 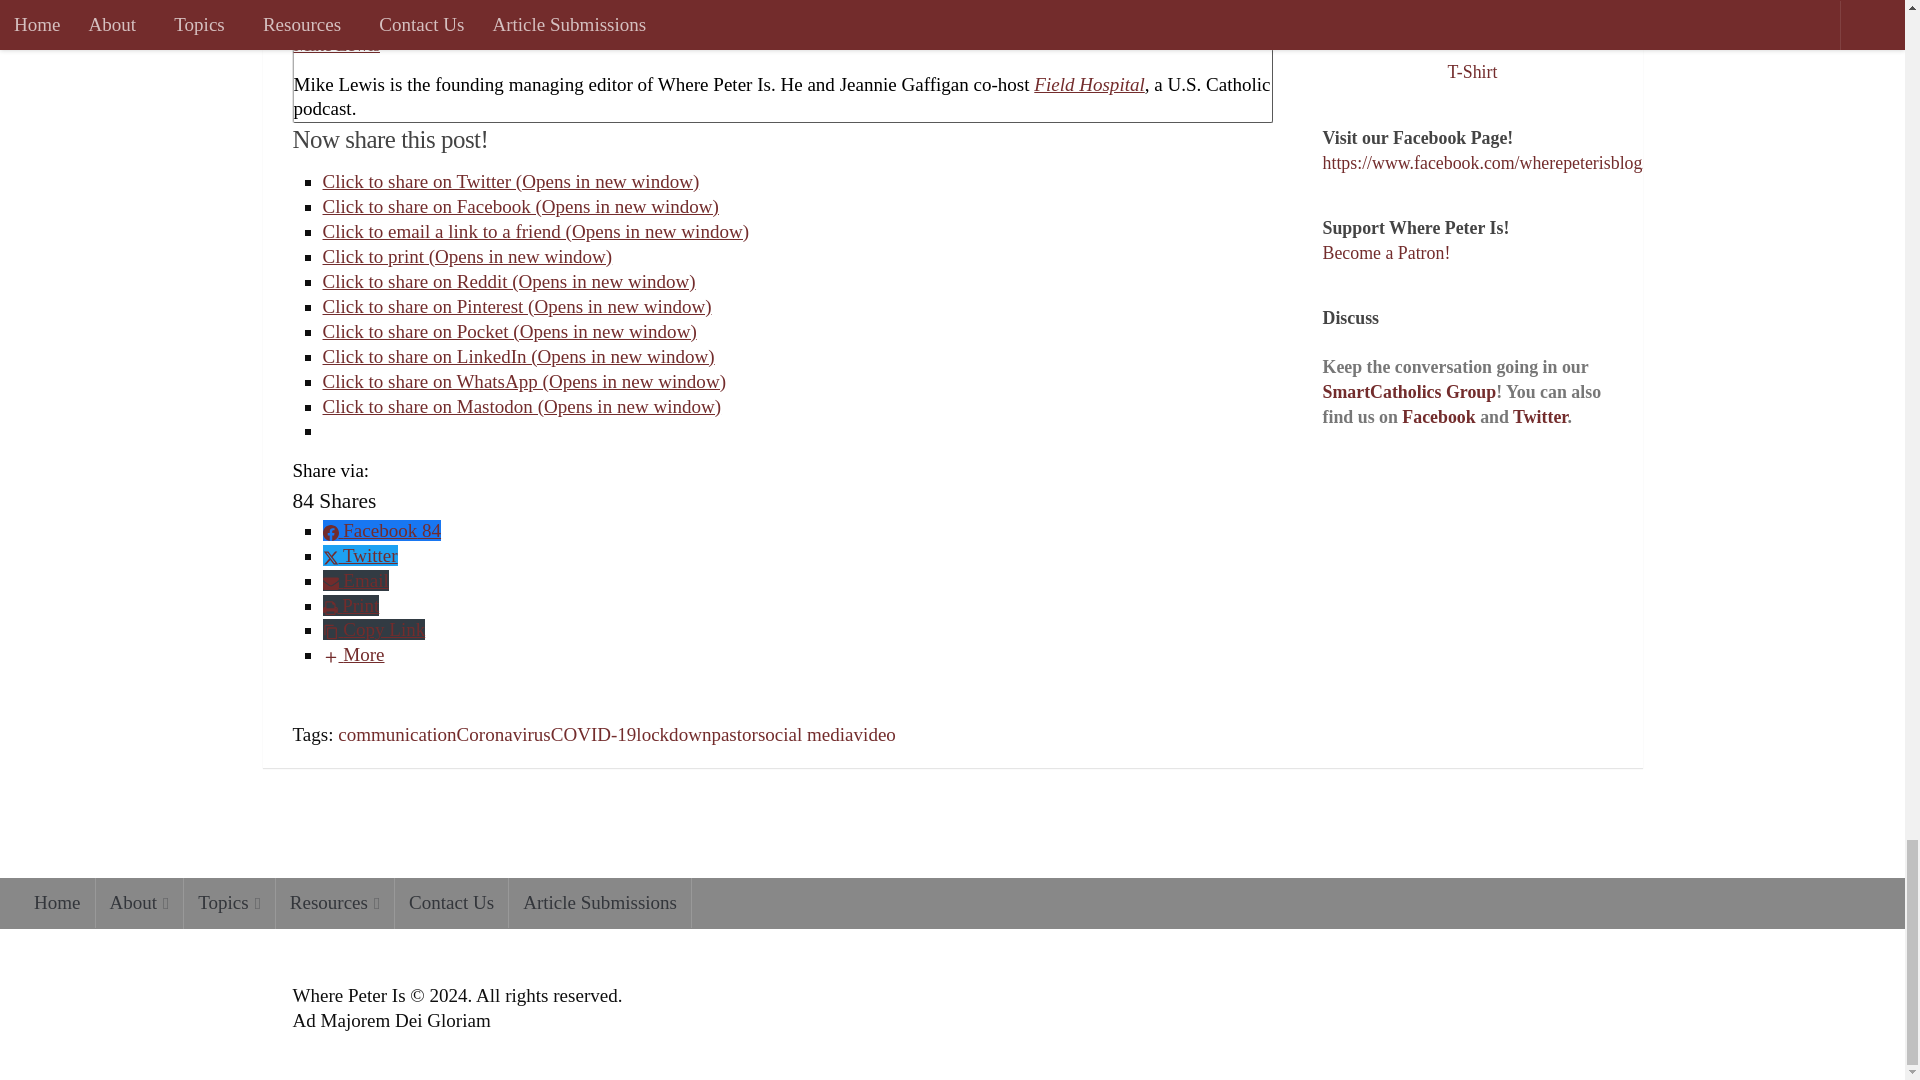 What do you see at coordinates (535, 231) in the screenshot?
I see `Click to email a link to a friend` at bounding box center [535, 231].